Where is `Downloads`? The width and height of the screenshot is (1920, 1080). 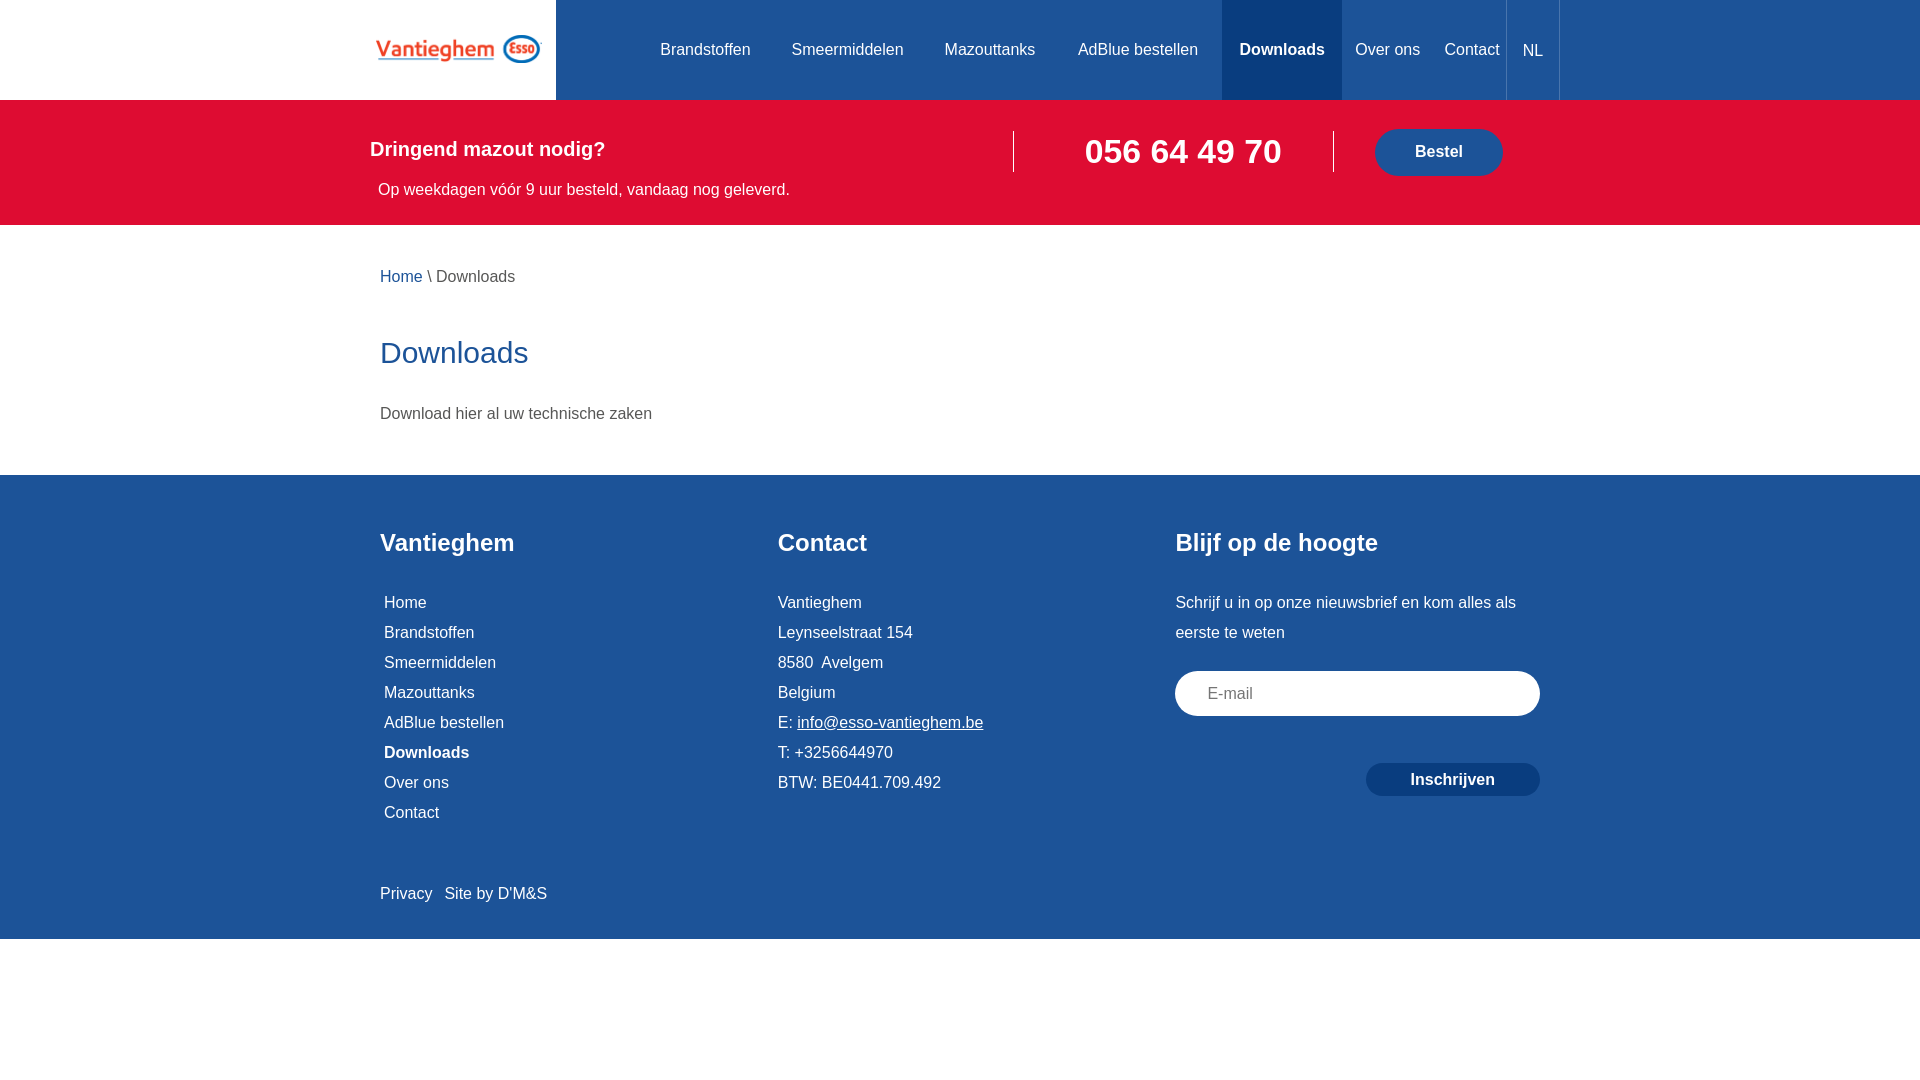 Downloads is located at coordinates (1282, 50).